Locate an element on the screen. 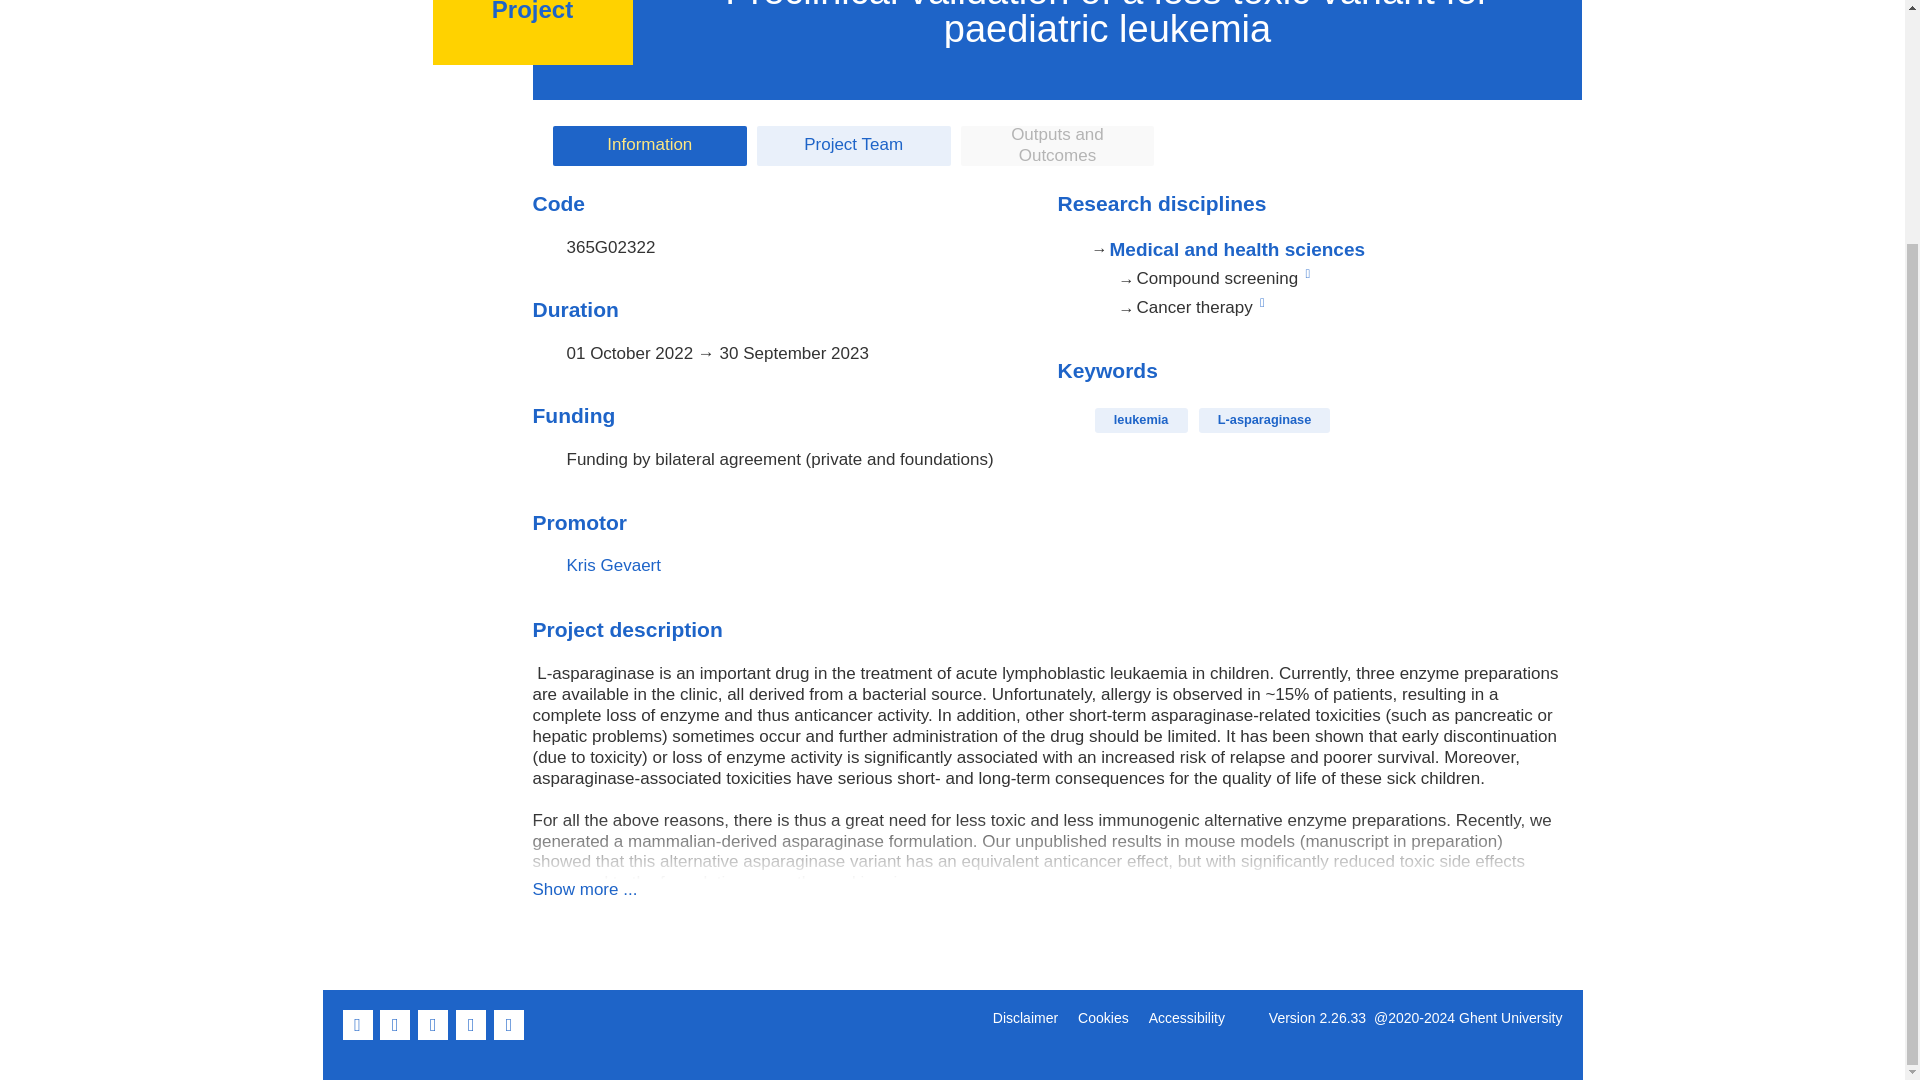 This screenshot has height=1080, width=1920. Twitter is located at coordinates (397, 1036).